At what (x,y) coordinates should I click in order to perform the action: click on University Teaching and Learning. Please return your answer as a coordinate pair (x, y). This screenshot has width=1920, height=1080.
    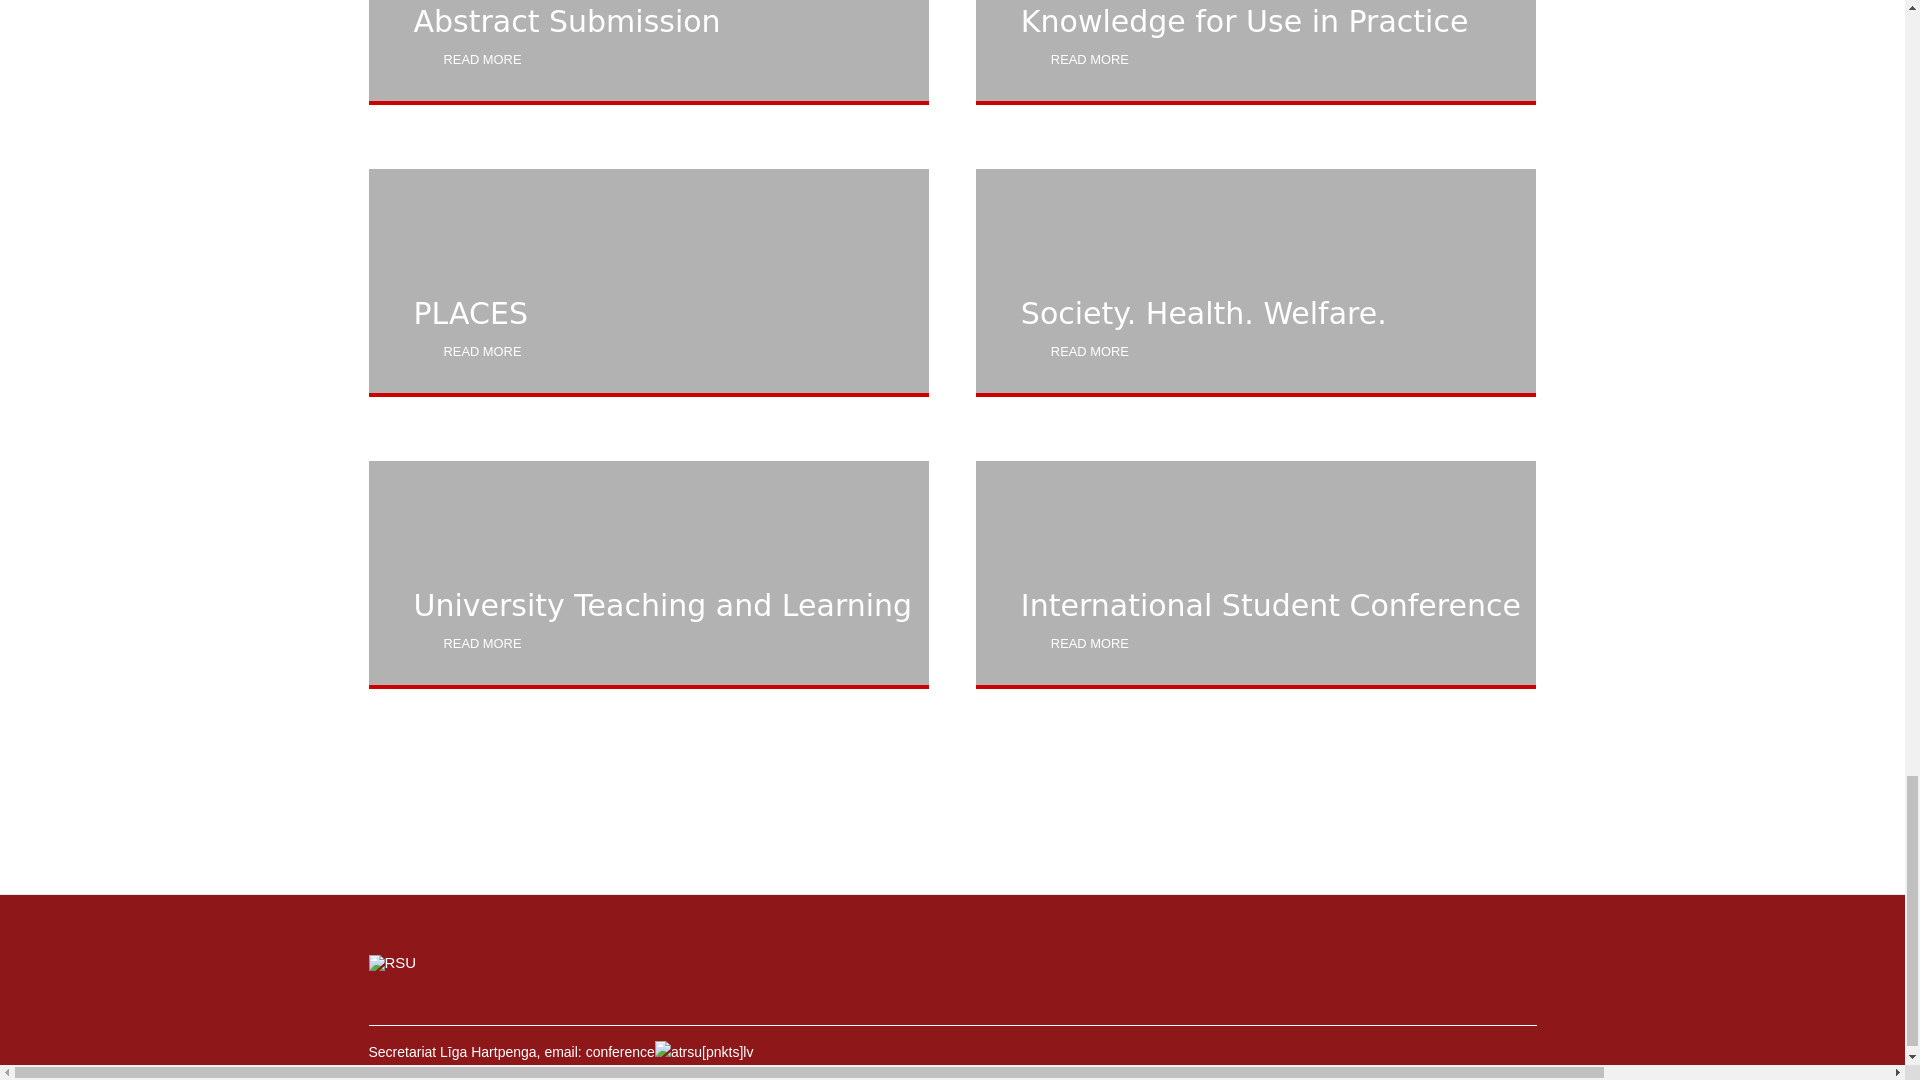
    Looking at the image, I should click on (648, 575).